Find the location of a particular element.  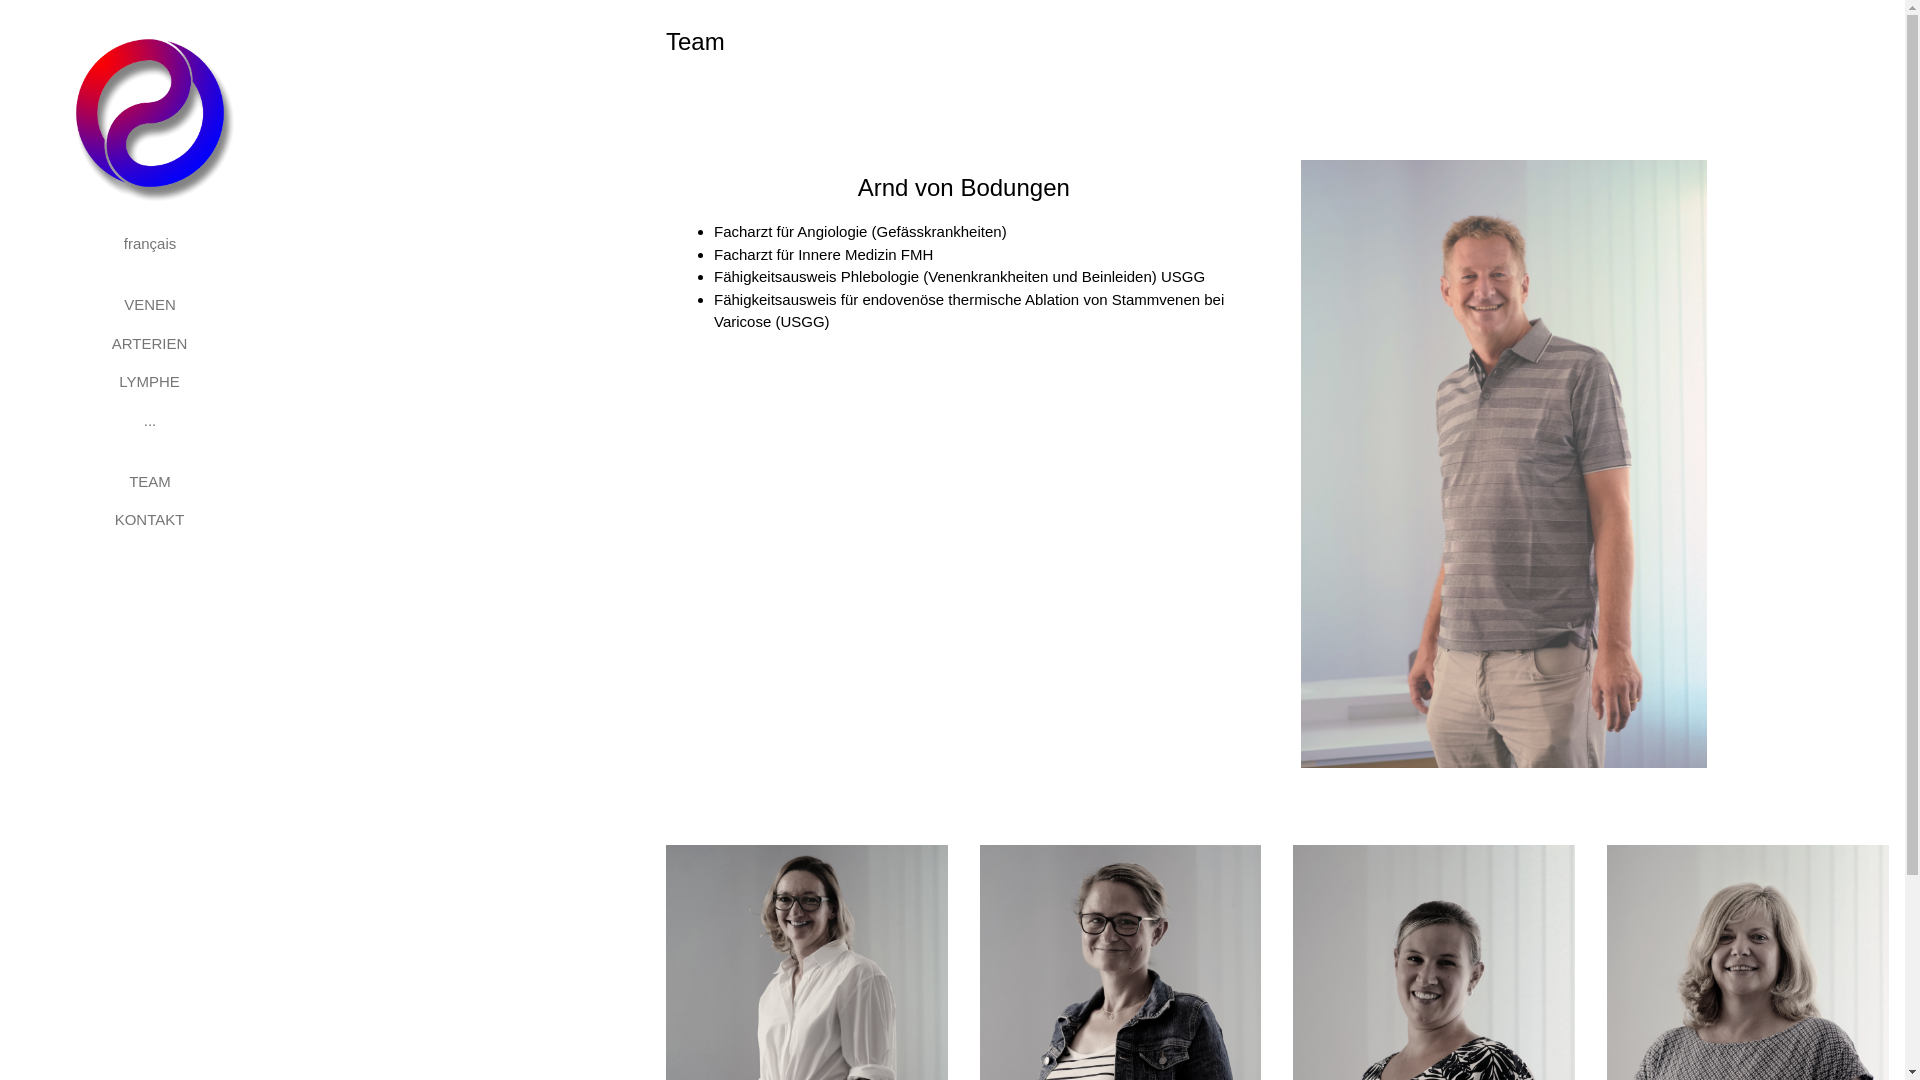

LYMPHE is located at coordinates (150, 382).